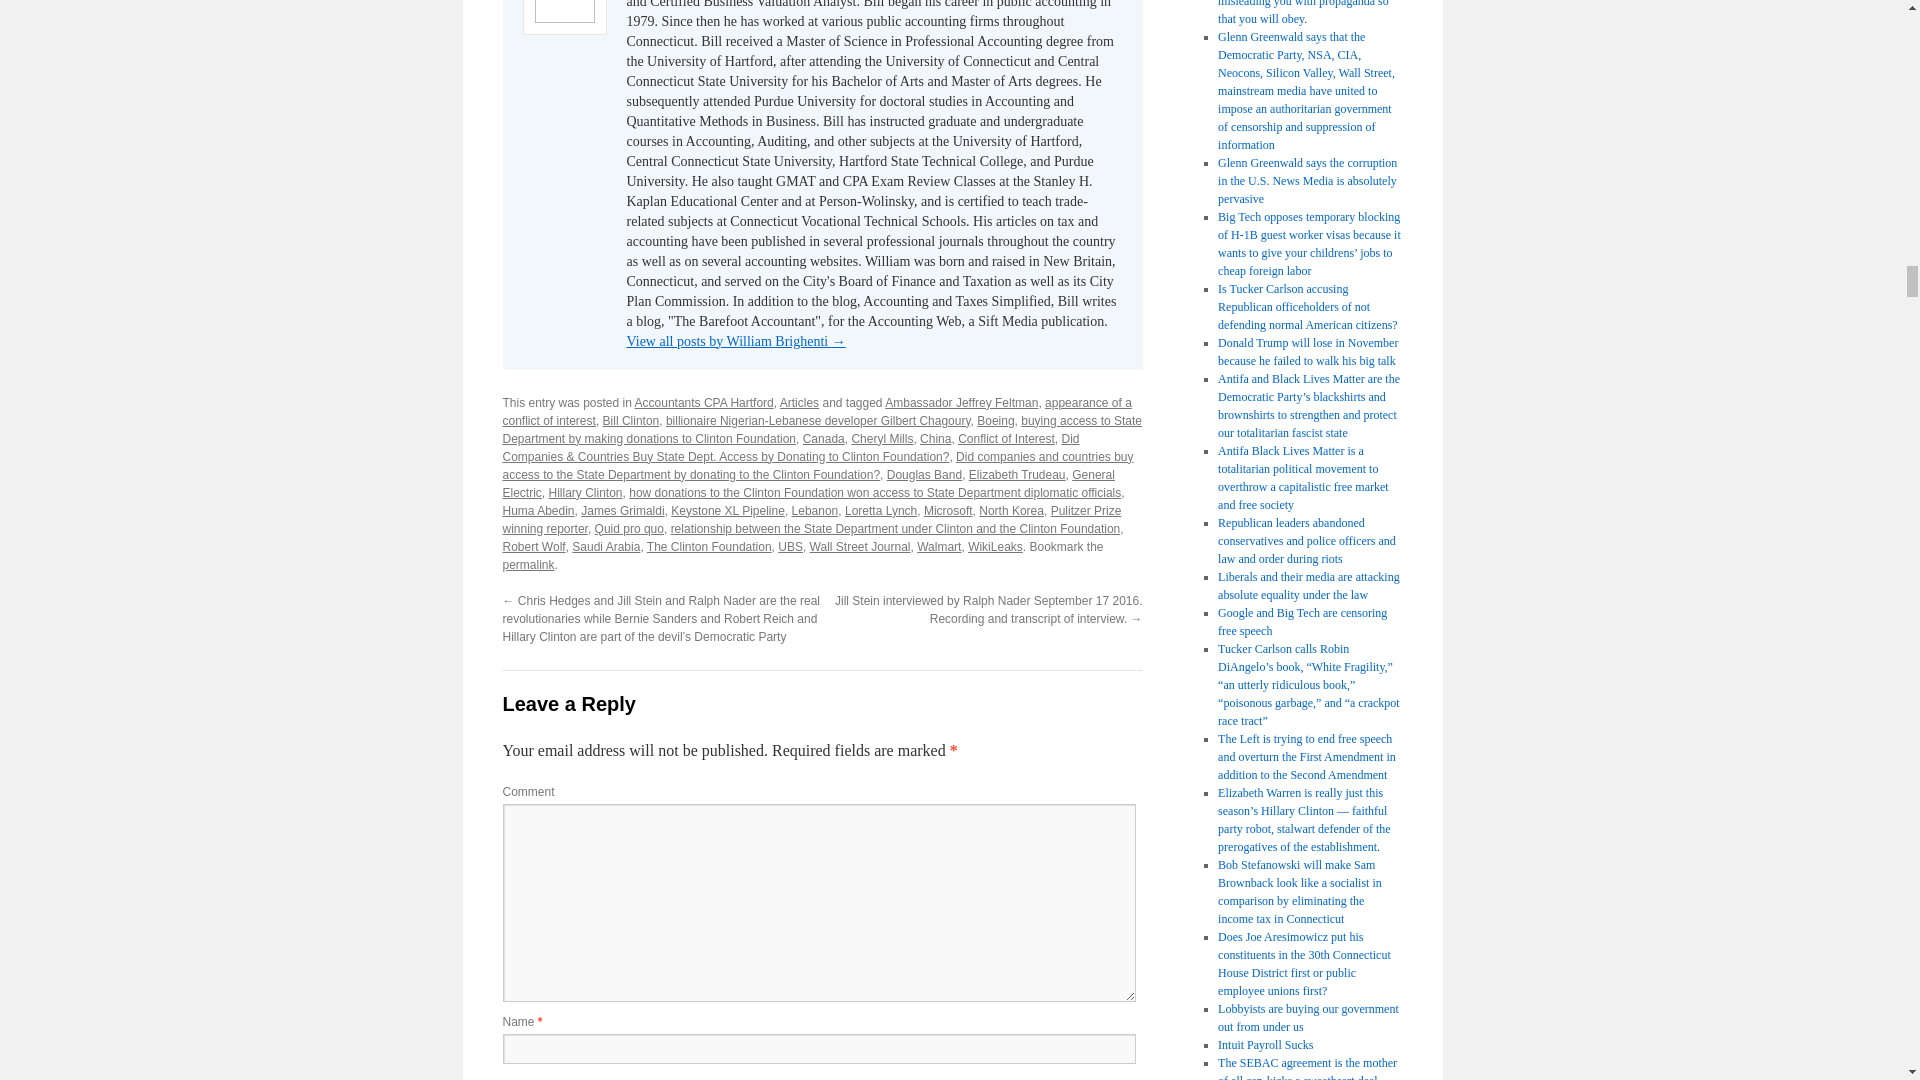 This screenshot has height=1080, width=1920. Describe the element at coordinates (924, 474) in the screenshot. I see `Douglas Band` at that location.